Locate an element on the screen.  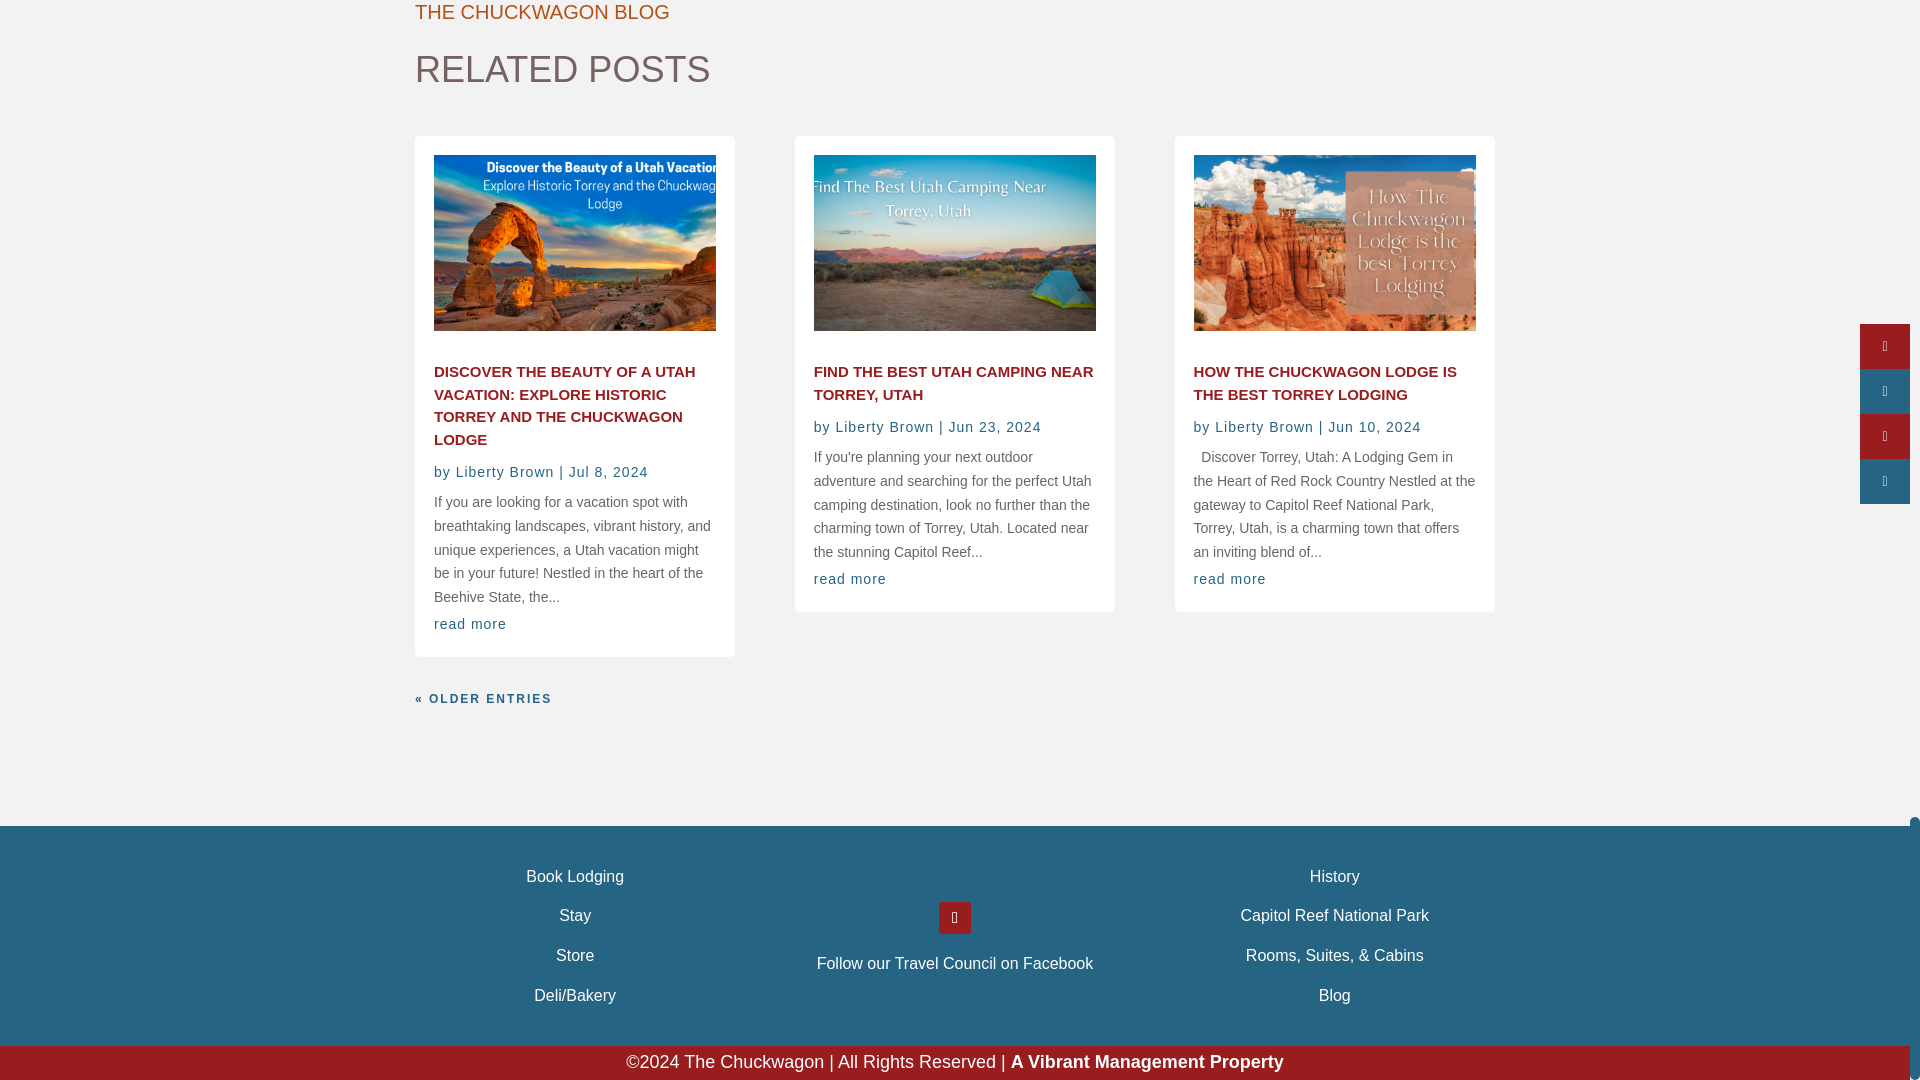
Posts by Liberty Brown is located at coordinates (1264, 427).